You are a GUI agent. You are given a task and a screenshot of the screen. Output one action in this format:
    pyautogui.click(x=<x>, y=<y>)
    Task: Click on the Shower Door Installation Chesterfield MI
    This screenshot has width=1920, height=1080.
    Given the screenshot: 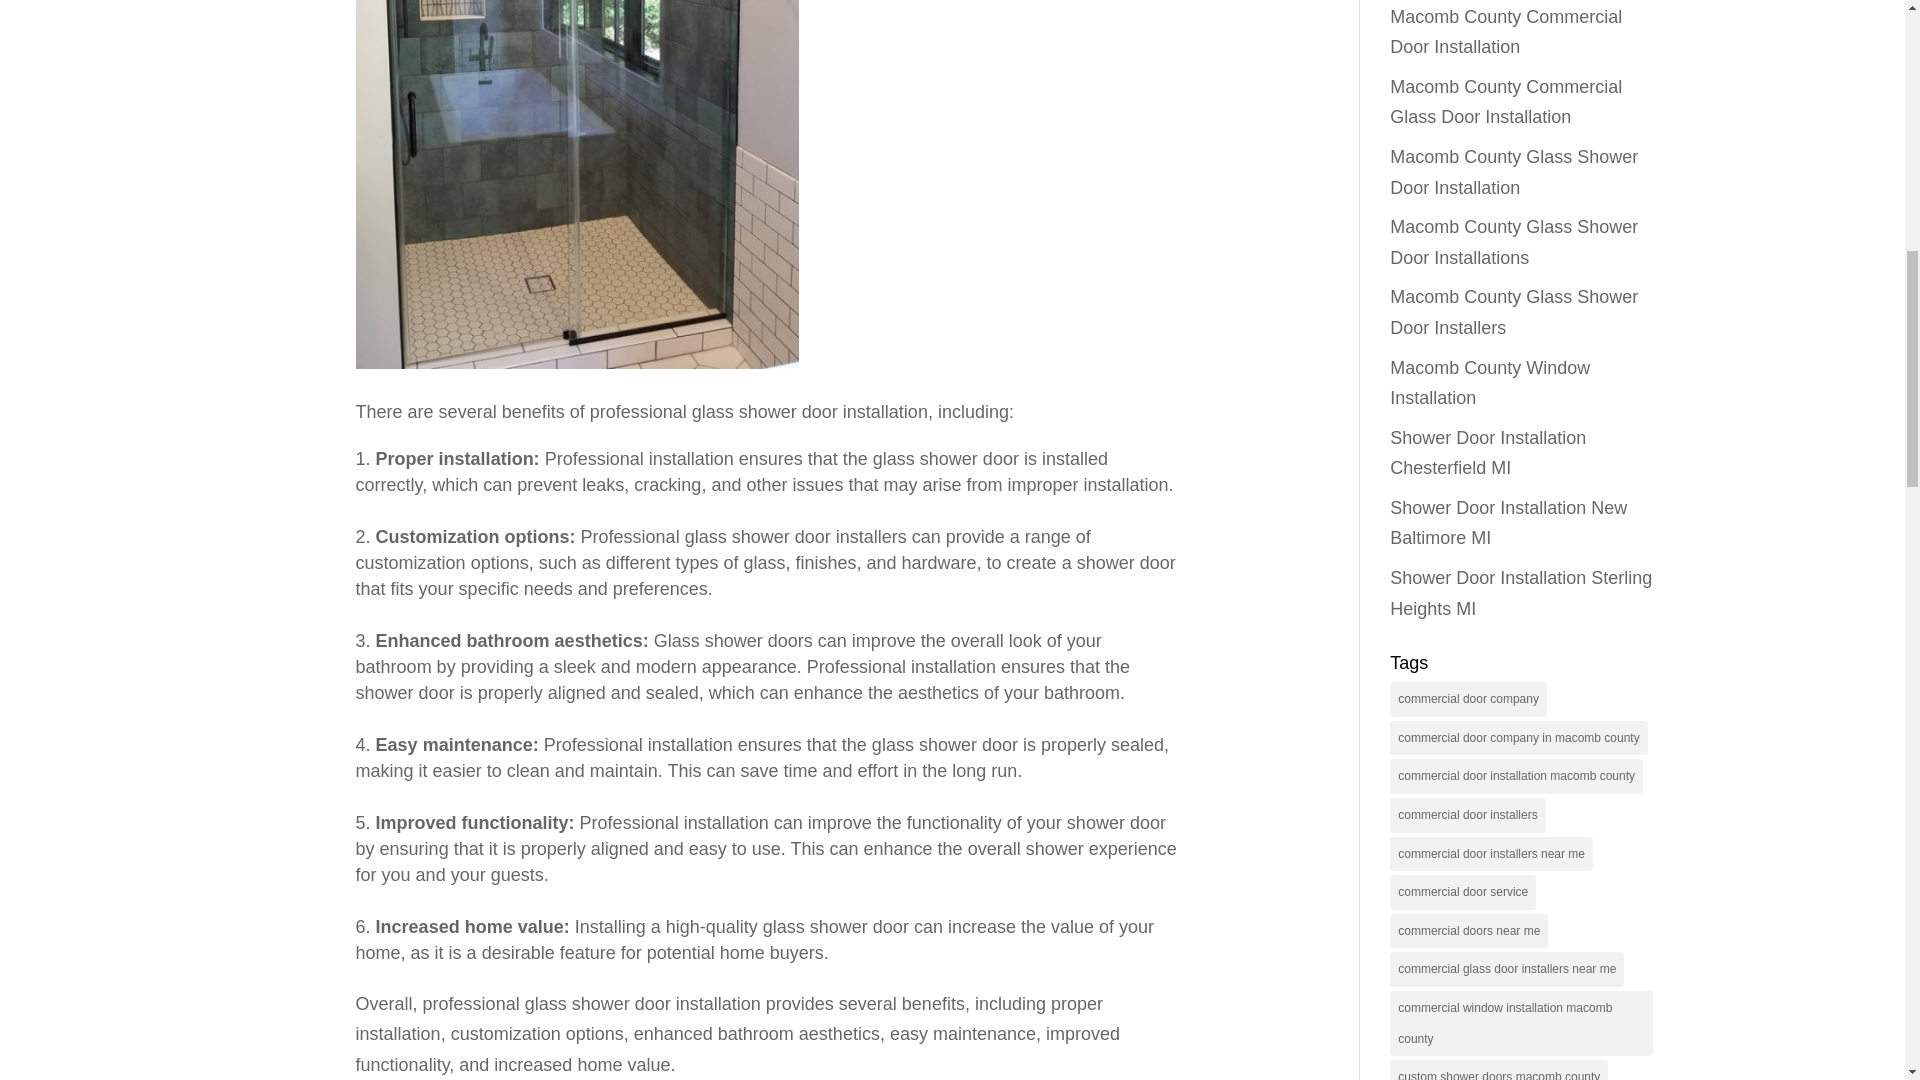 What is the action you would take?
    pyautogui.click(x=1488, y=453)
    